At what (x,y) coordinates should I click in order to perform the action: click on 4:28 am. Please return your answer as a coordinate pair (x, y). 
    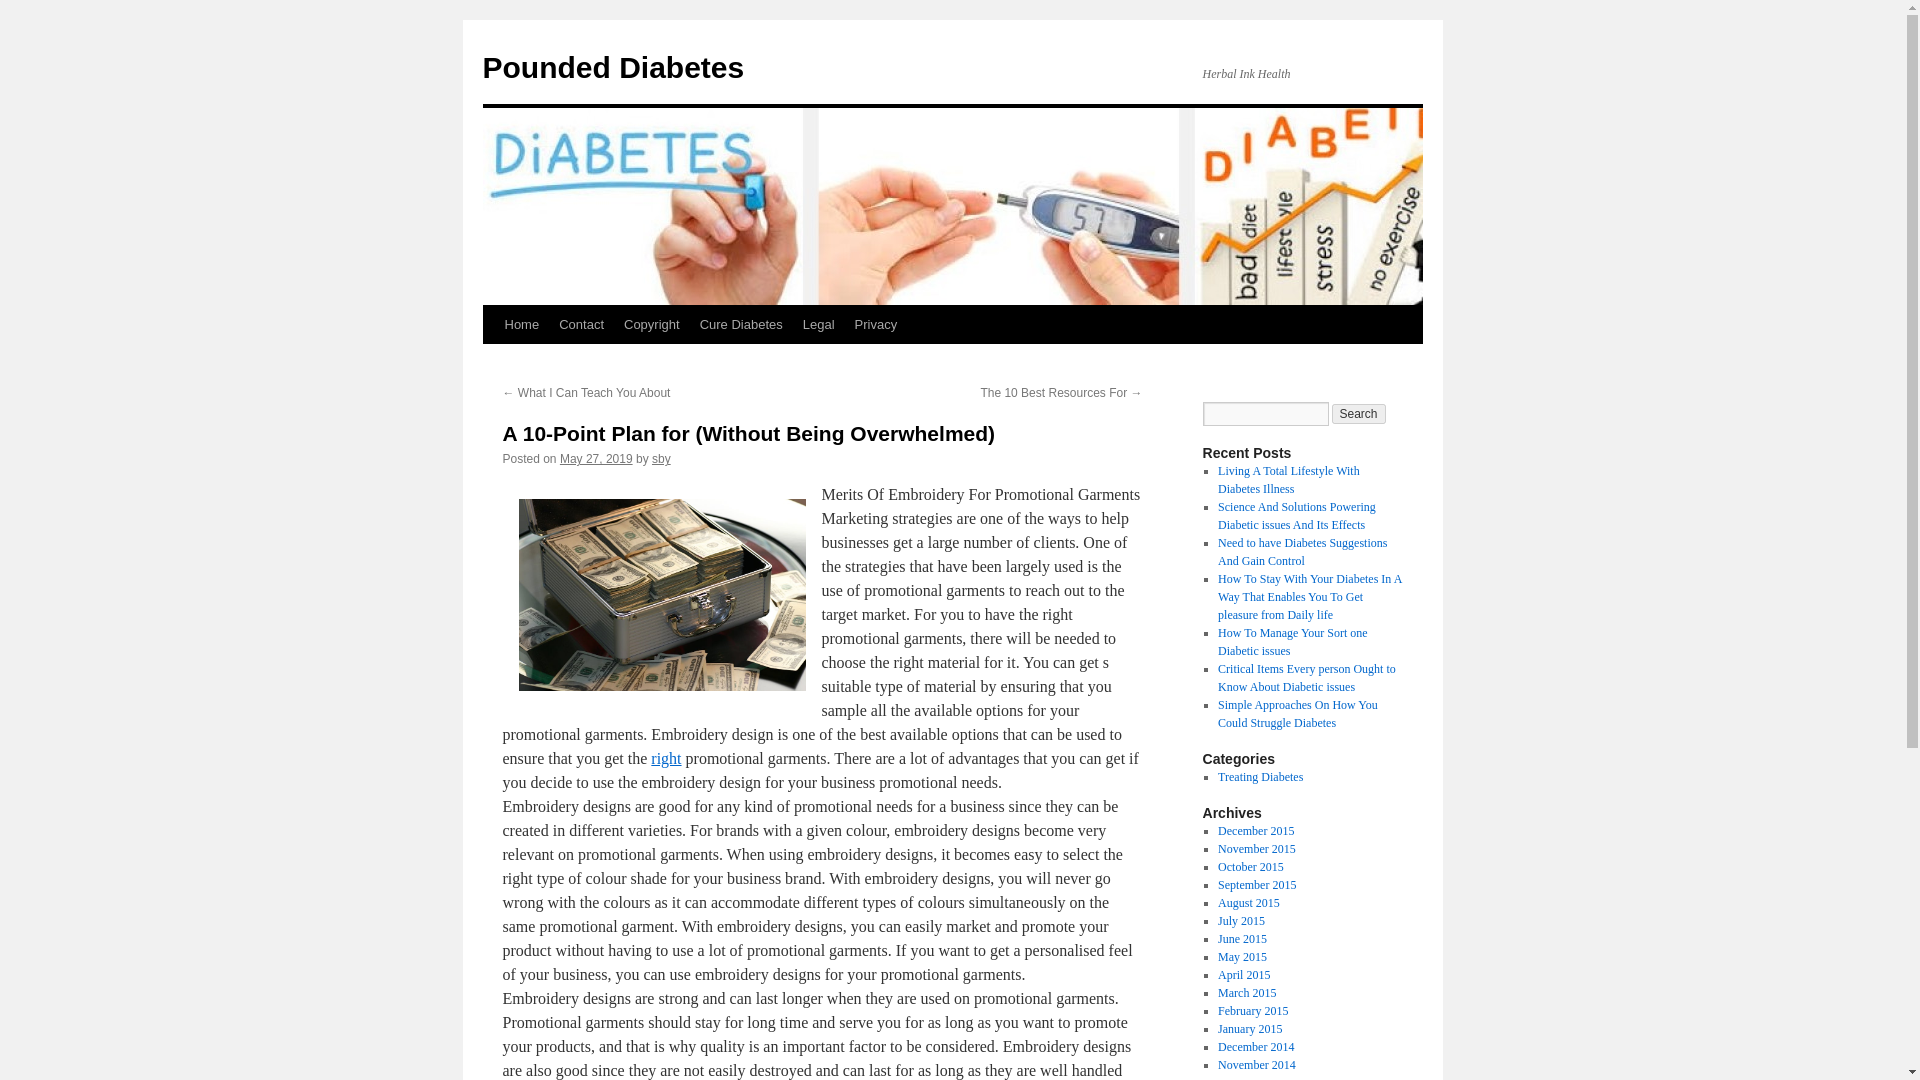
    Looking at the image, I should click on (596, 458).